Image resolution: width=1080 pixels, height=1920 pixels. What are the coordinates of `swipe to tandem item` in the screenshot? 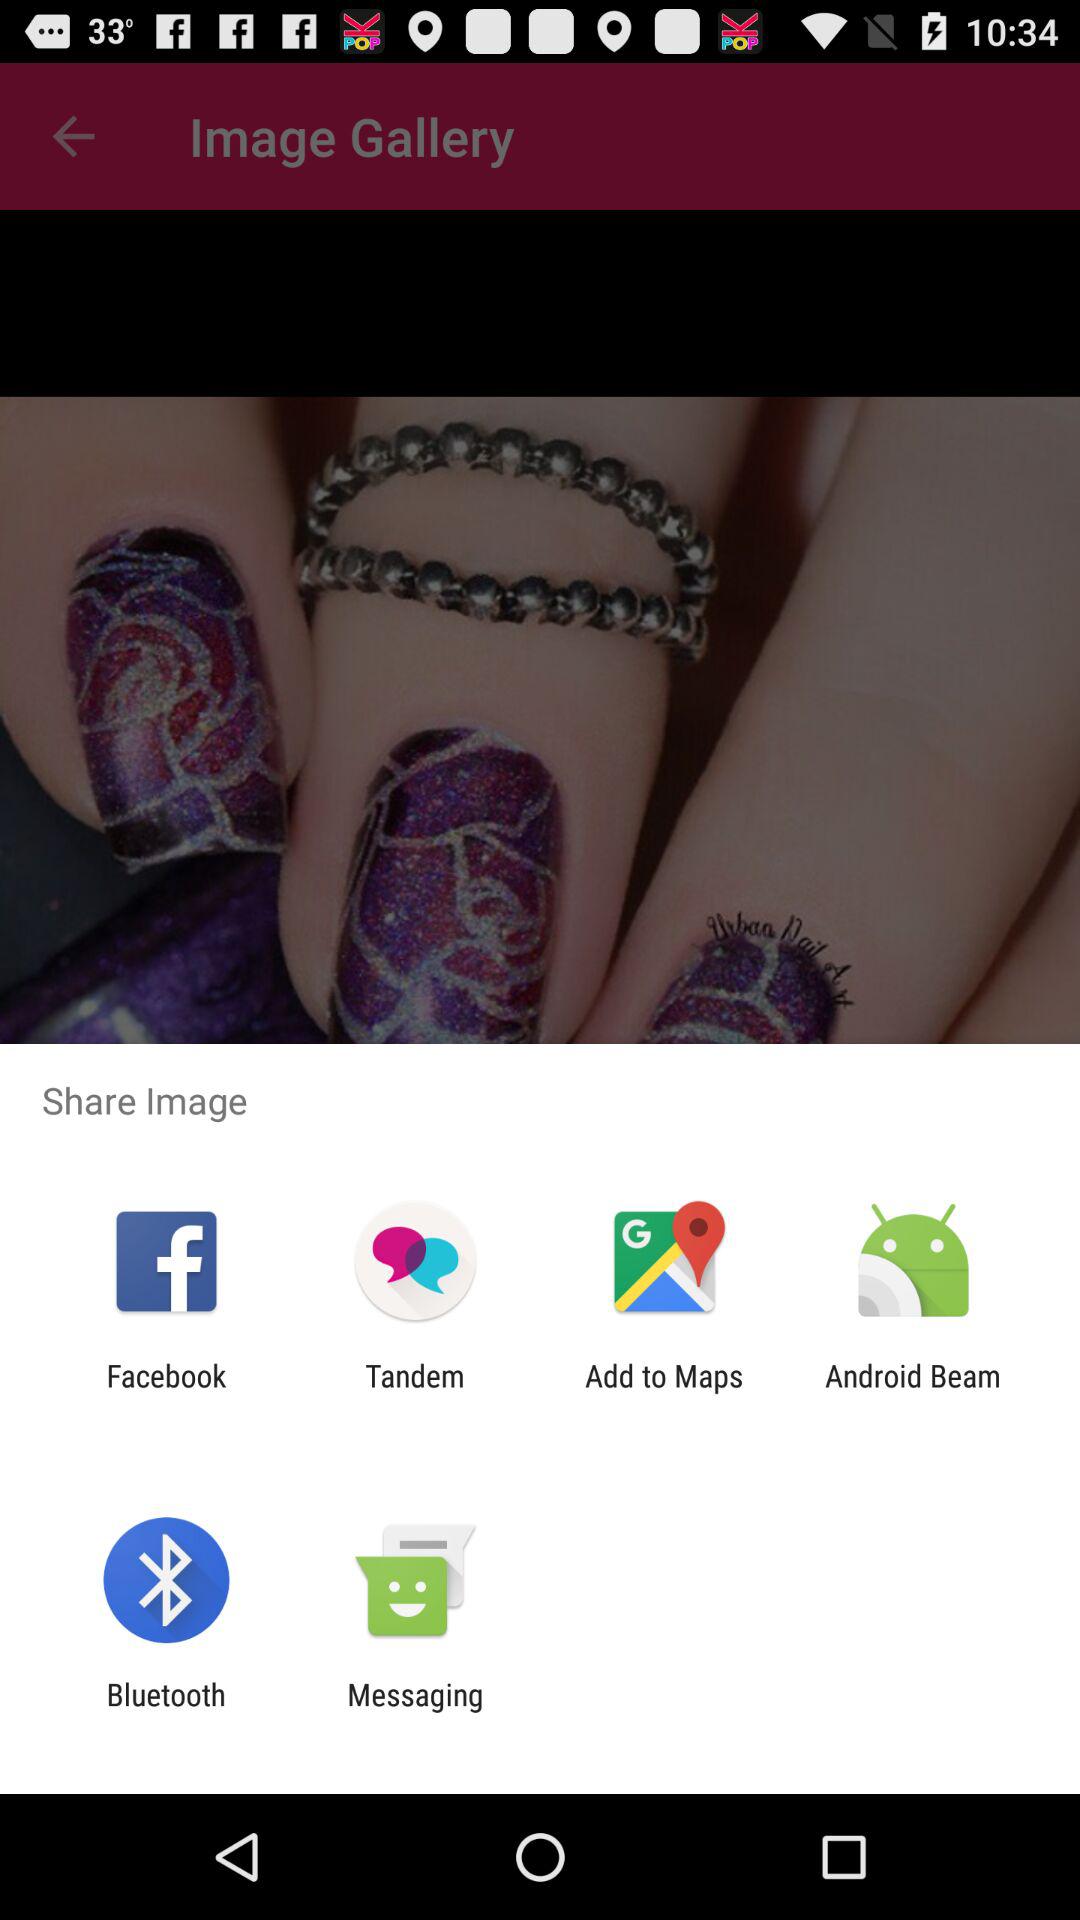 It's located at (414, 1393).